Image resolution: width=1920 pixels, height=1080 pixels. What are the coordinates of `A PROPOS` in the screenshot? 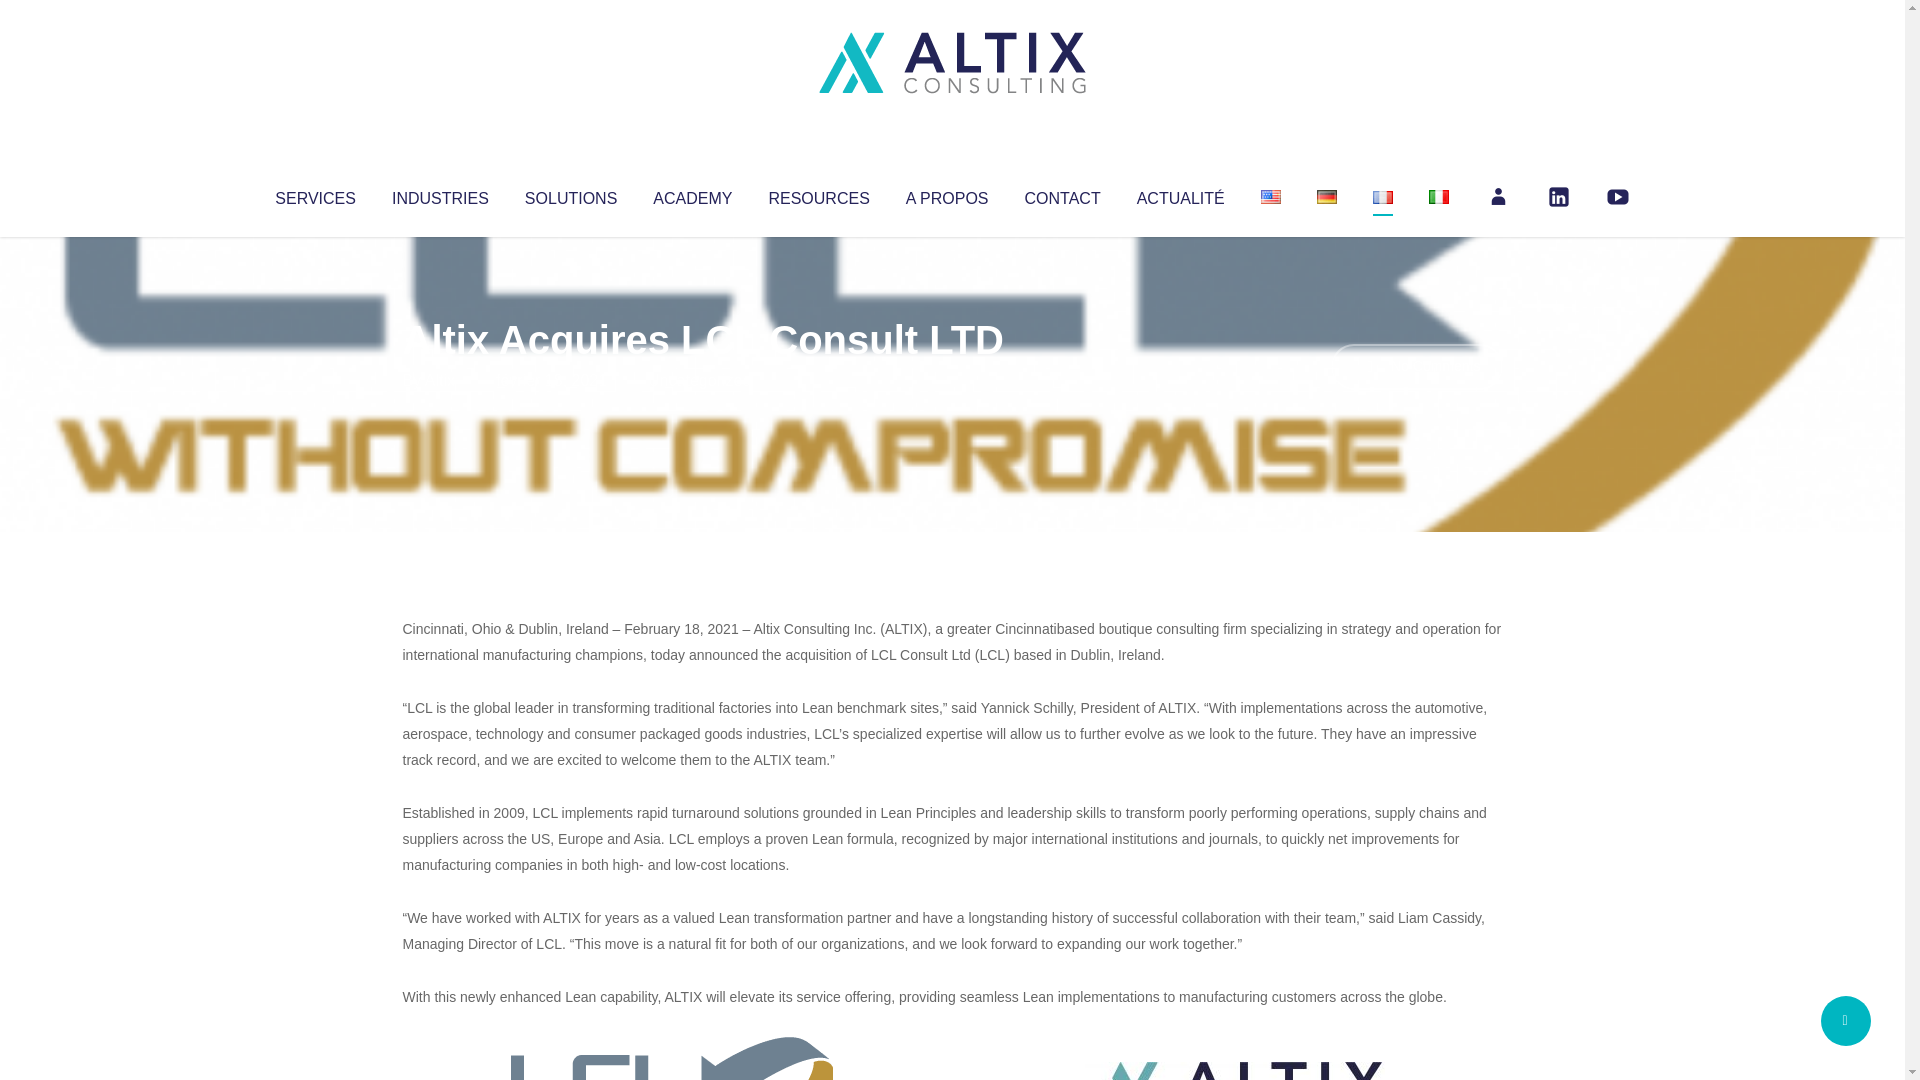 It's located at (947, 194).